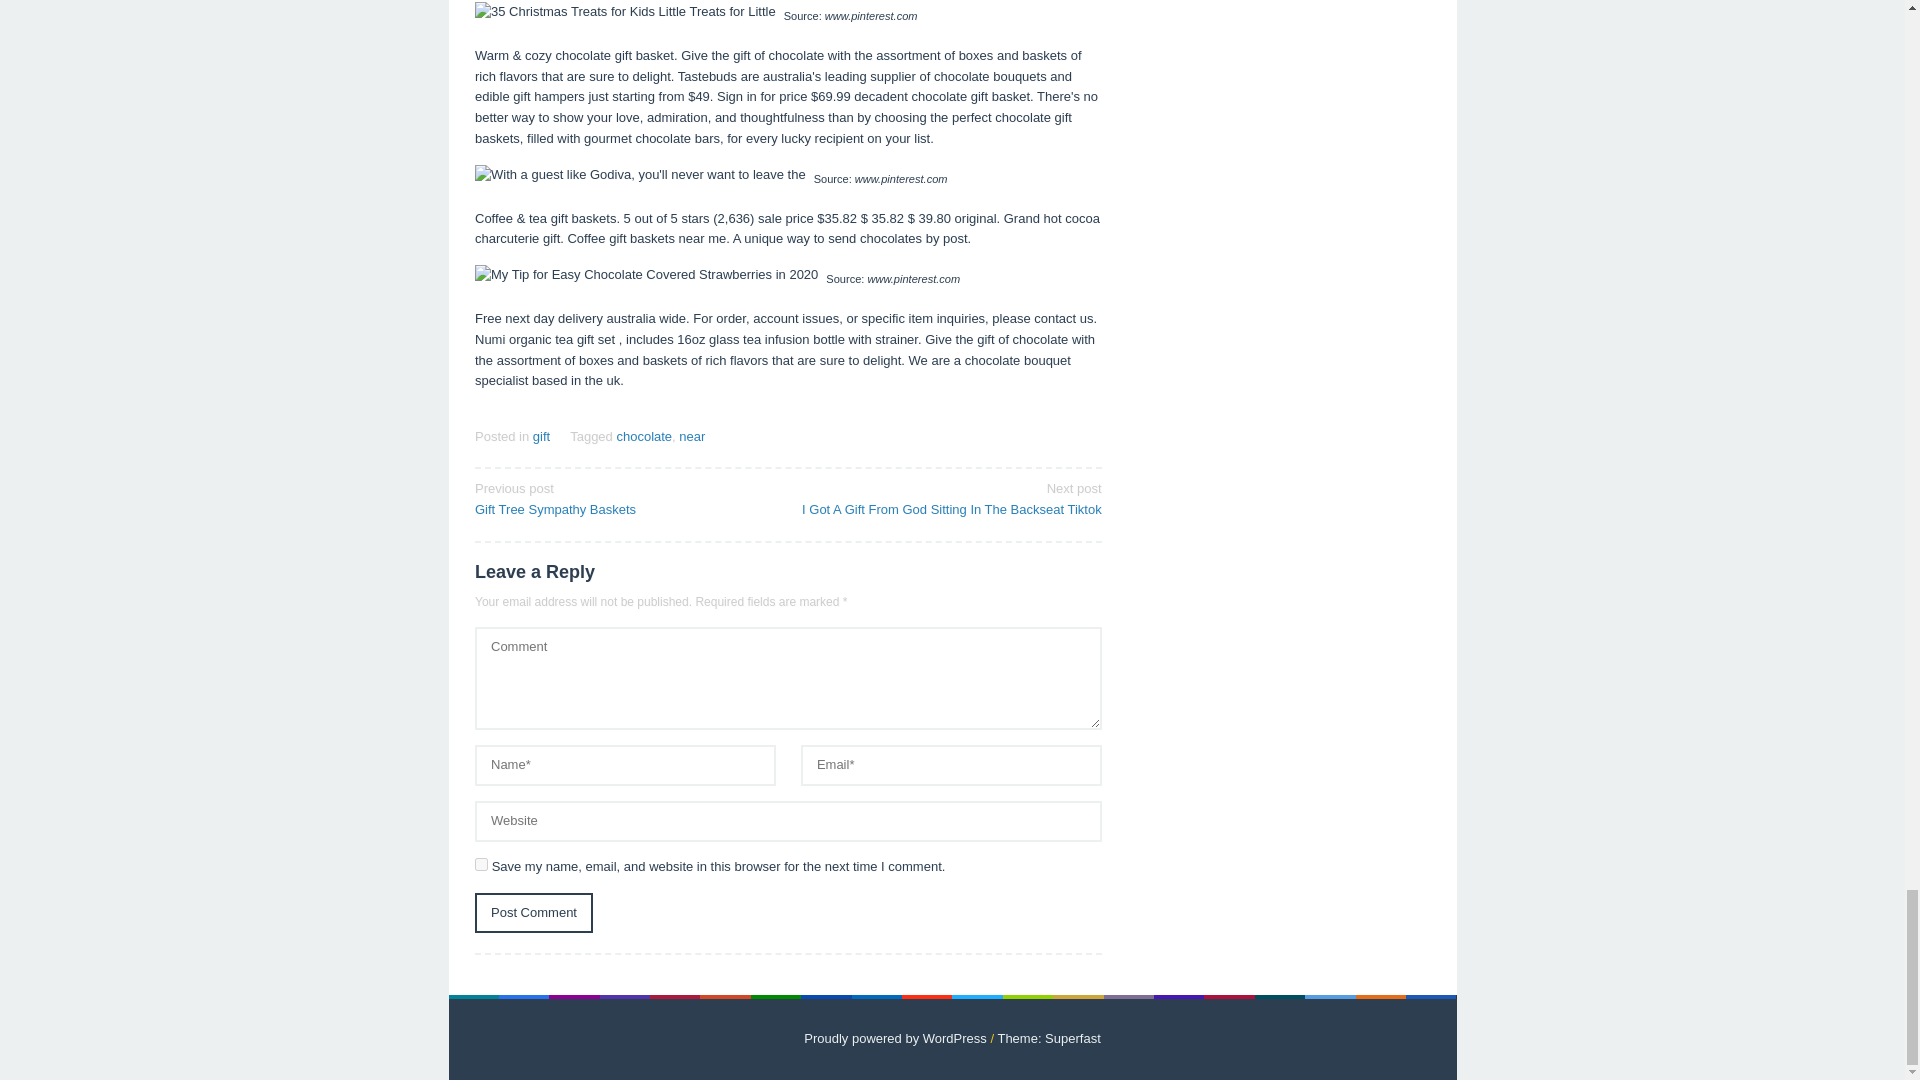 The image size is (1920, 1080). What do you see at coordinates (1048, 1038) in the screenshot?
I see `gift` at bounding box center [1048, 1038].